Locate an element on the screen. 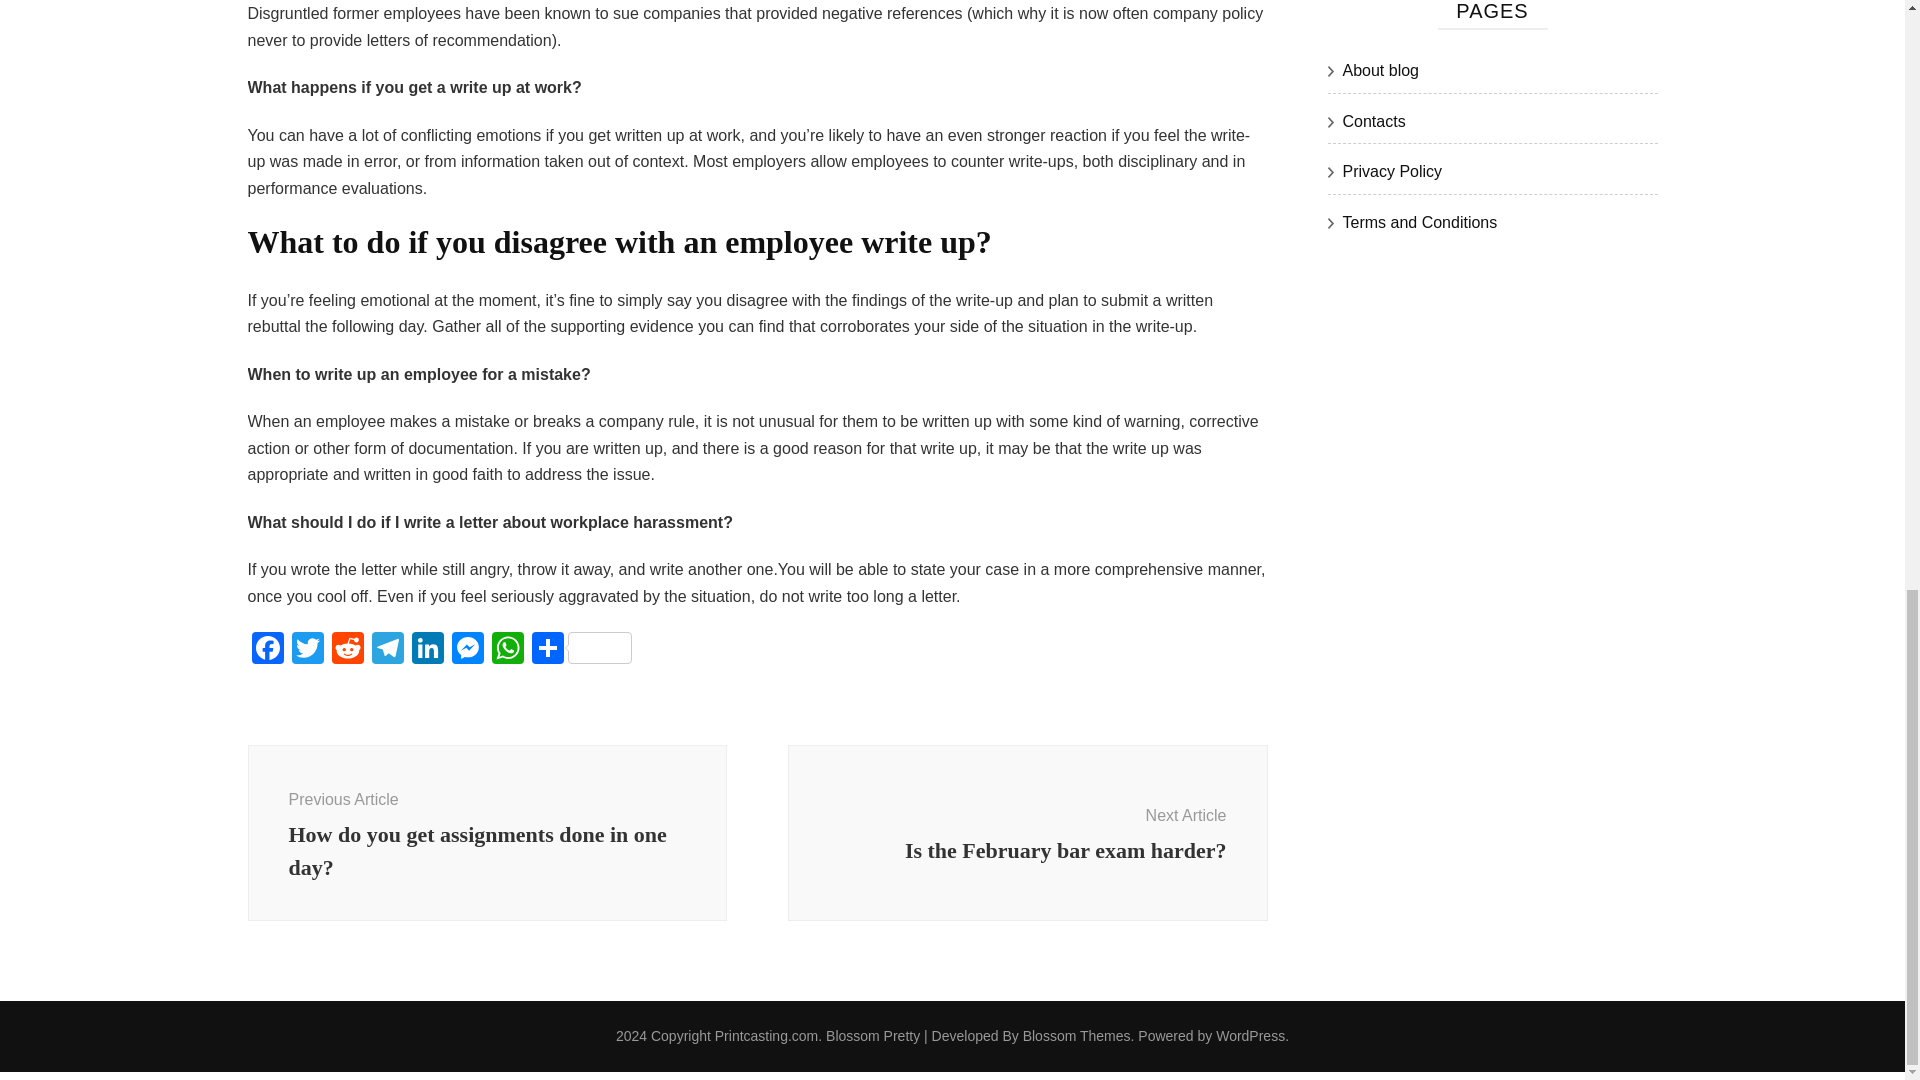 This screenshot has width=1920, height=1080. WhatsApp is located at coordinates (508, 649).